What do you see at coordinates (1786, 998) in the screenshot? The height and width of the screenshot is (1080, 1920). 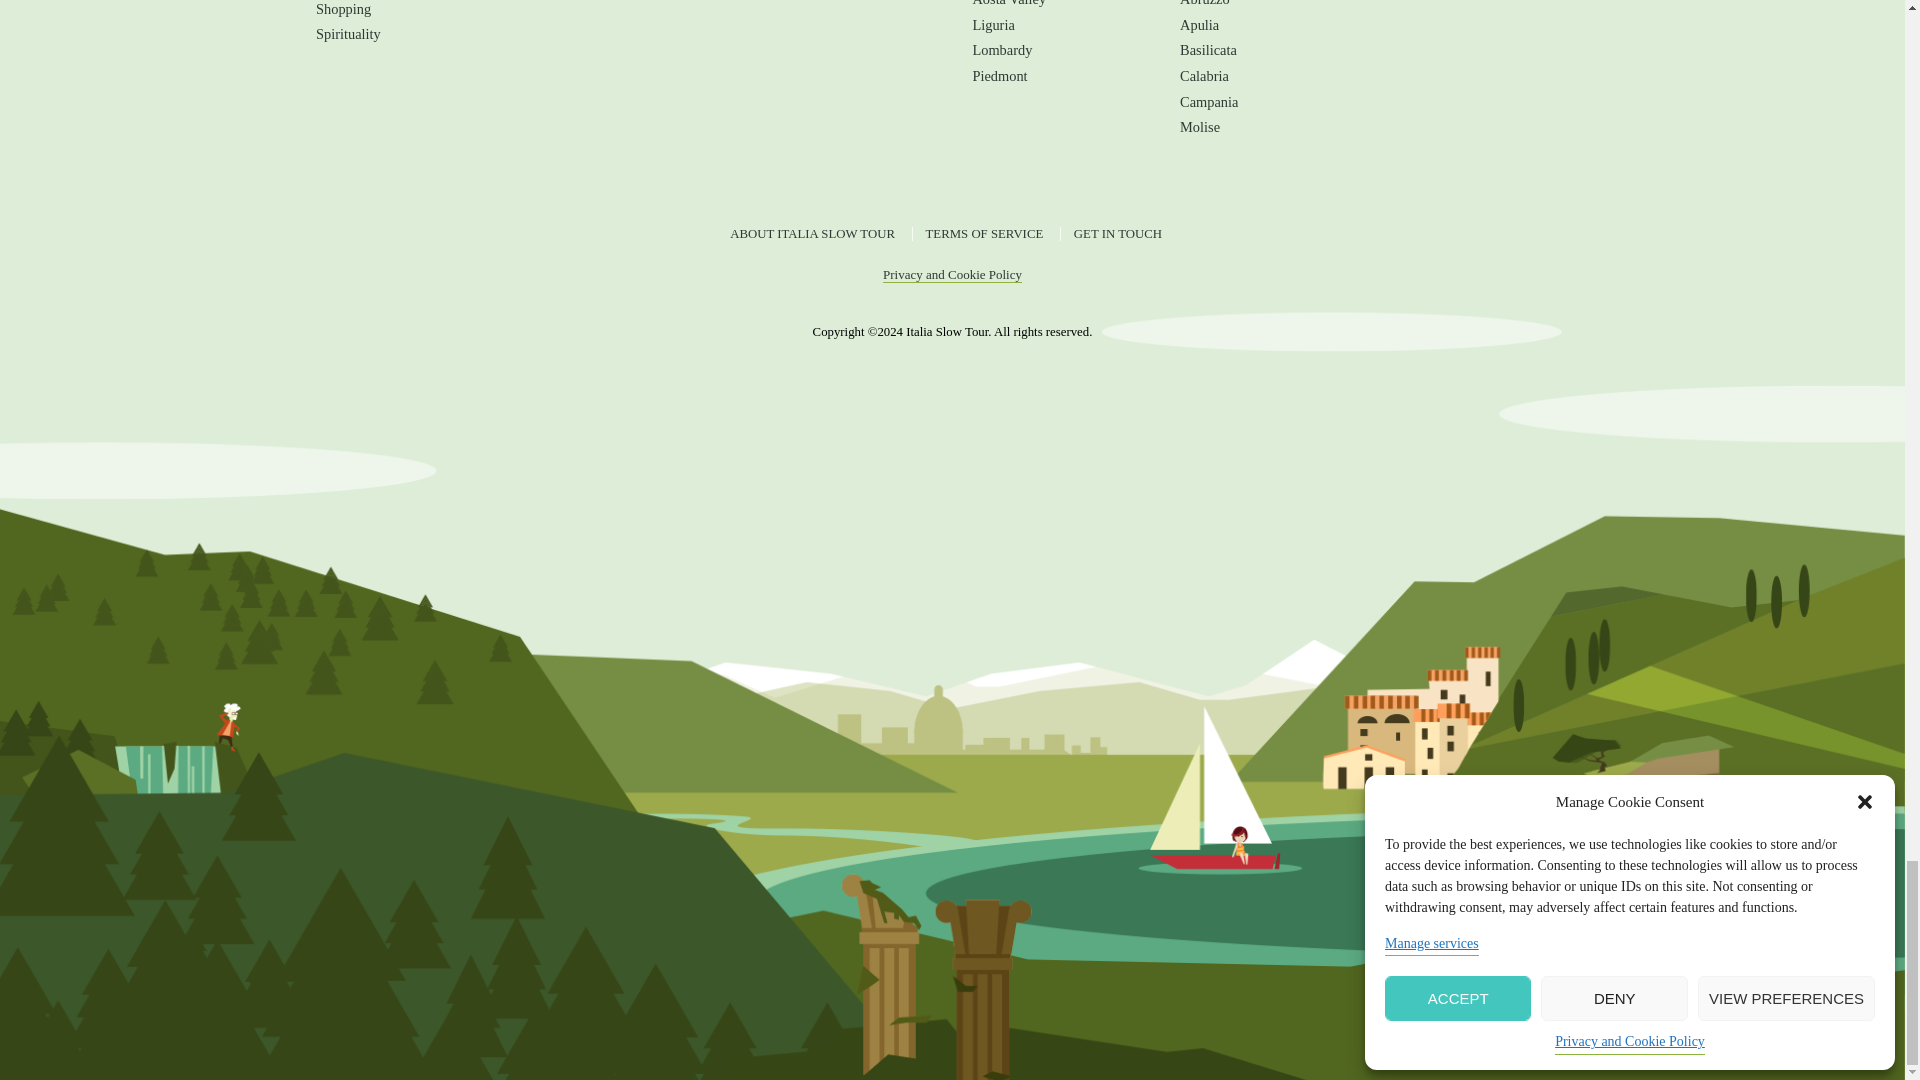 I see `VIEW PREFERENCES` at bounding box center [1786, 998].